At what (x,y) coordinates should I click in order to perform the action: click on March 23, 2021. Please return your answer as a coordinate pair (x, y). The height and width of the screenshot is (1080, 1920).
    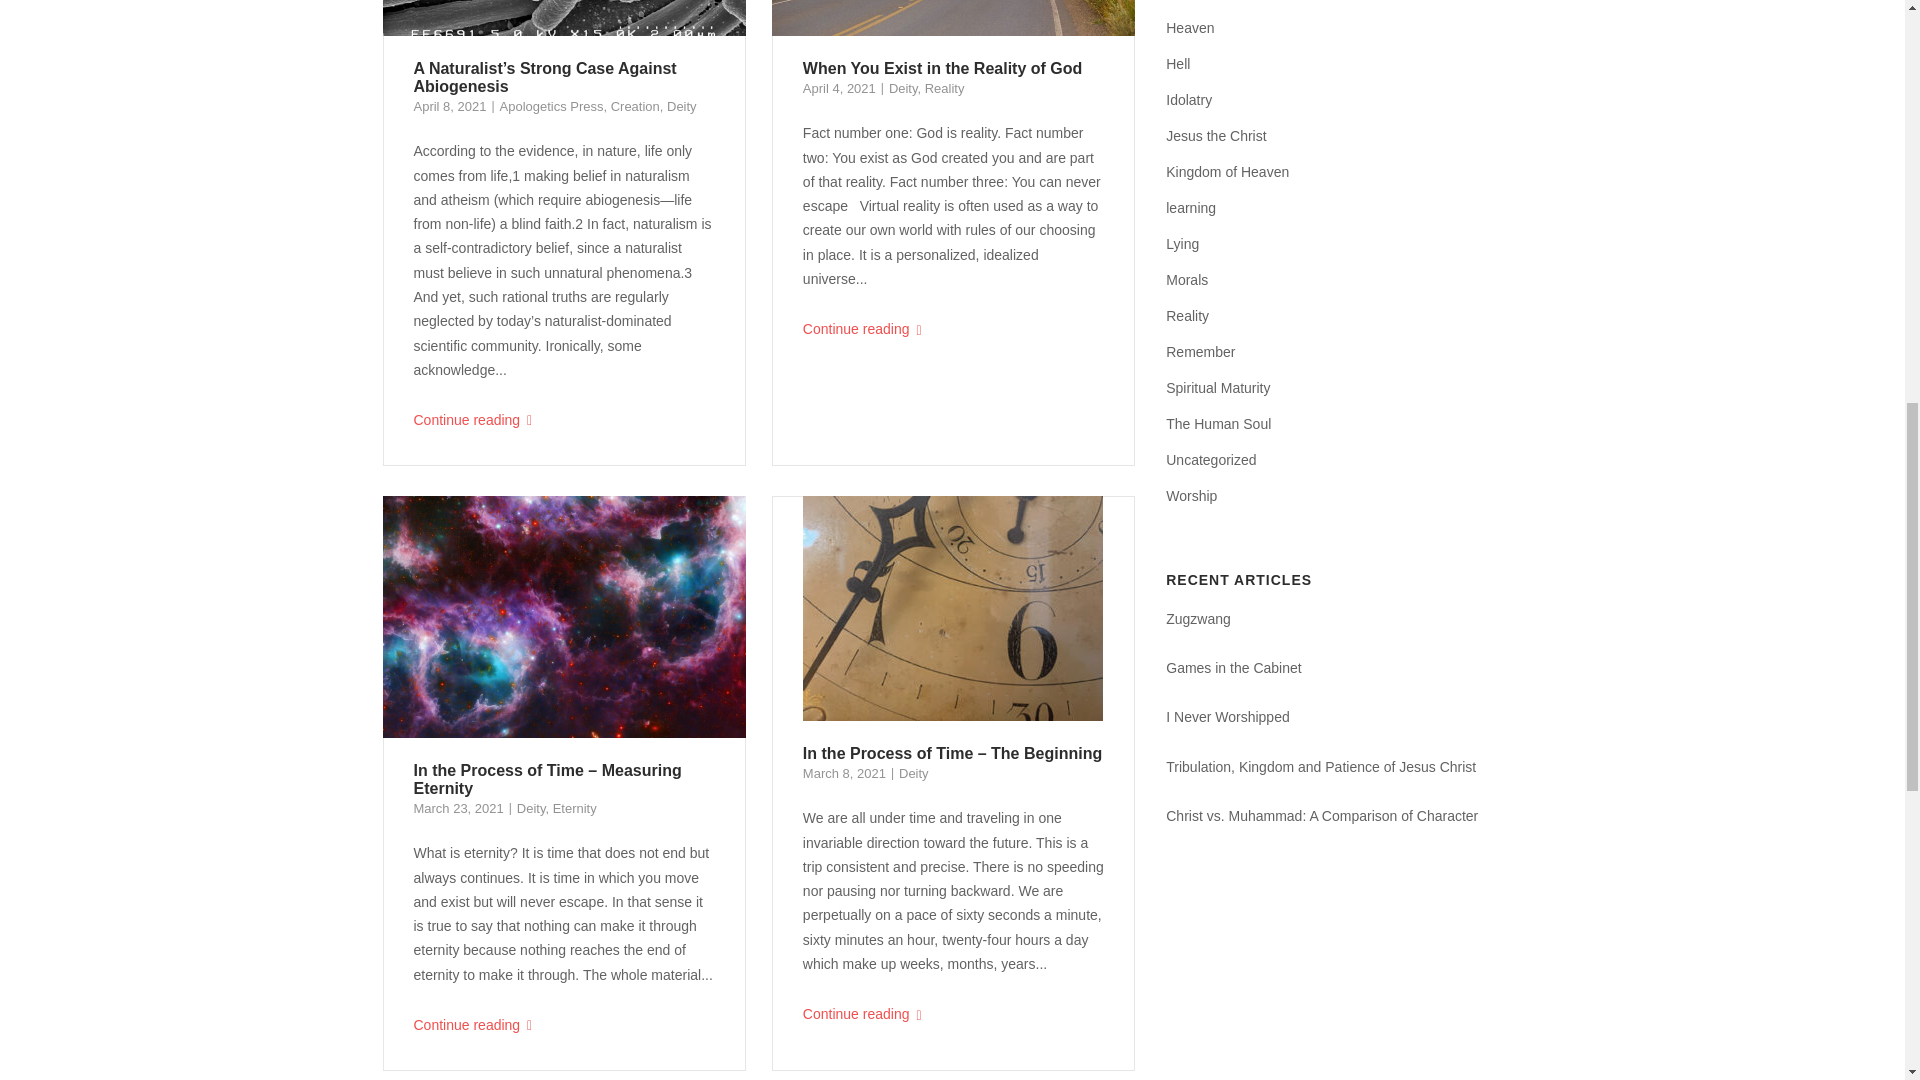
    Looking at the image, I should click on (458, 808).